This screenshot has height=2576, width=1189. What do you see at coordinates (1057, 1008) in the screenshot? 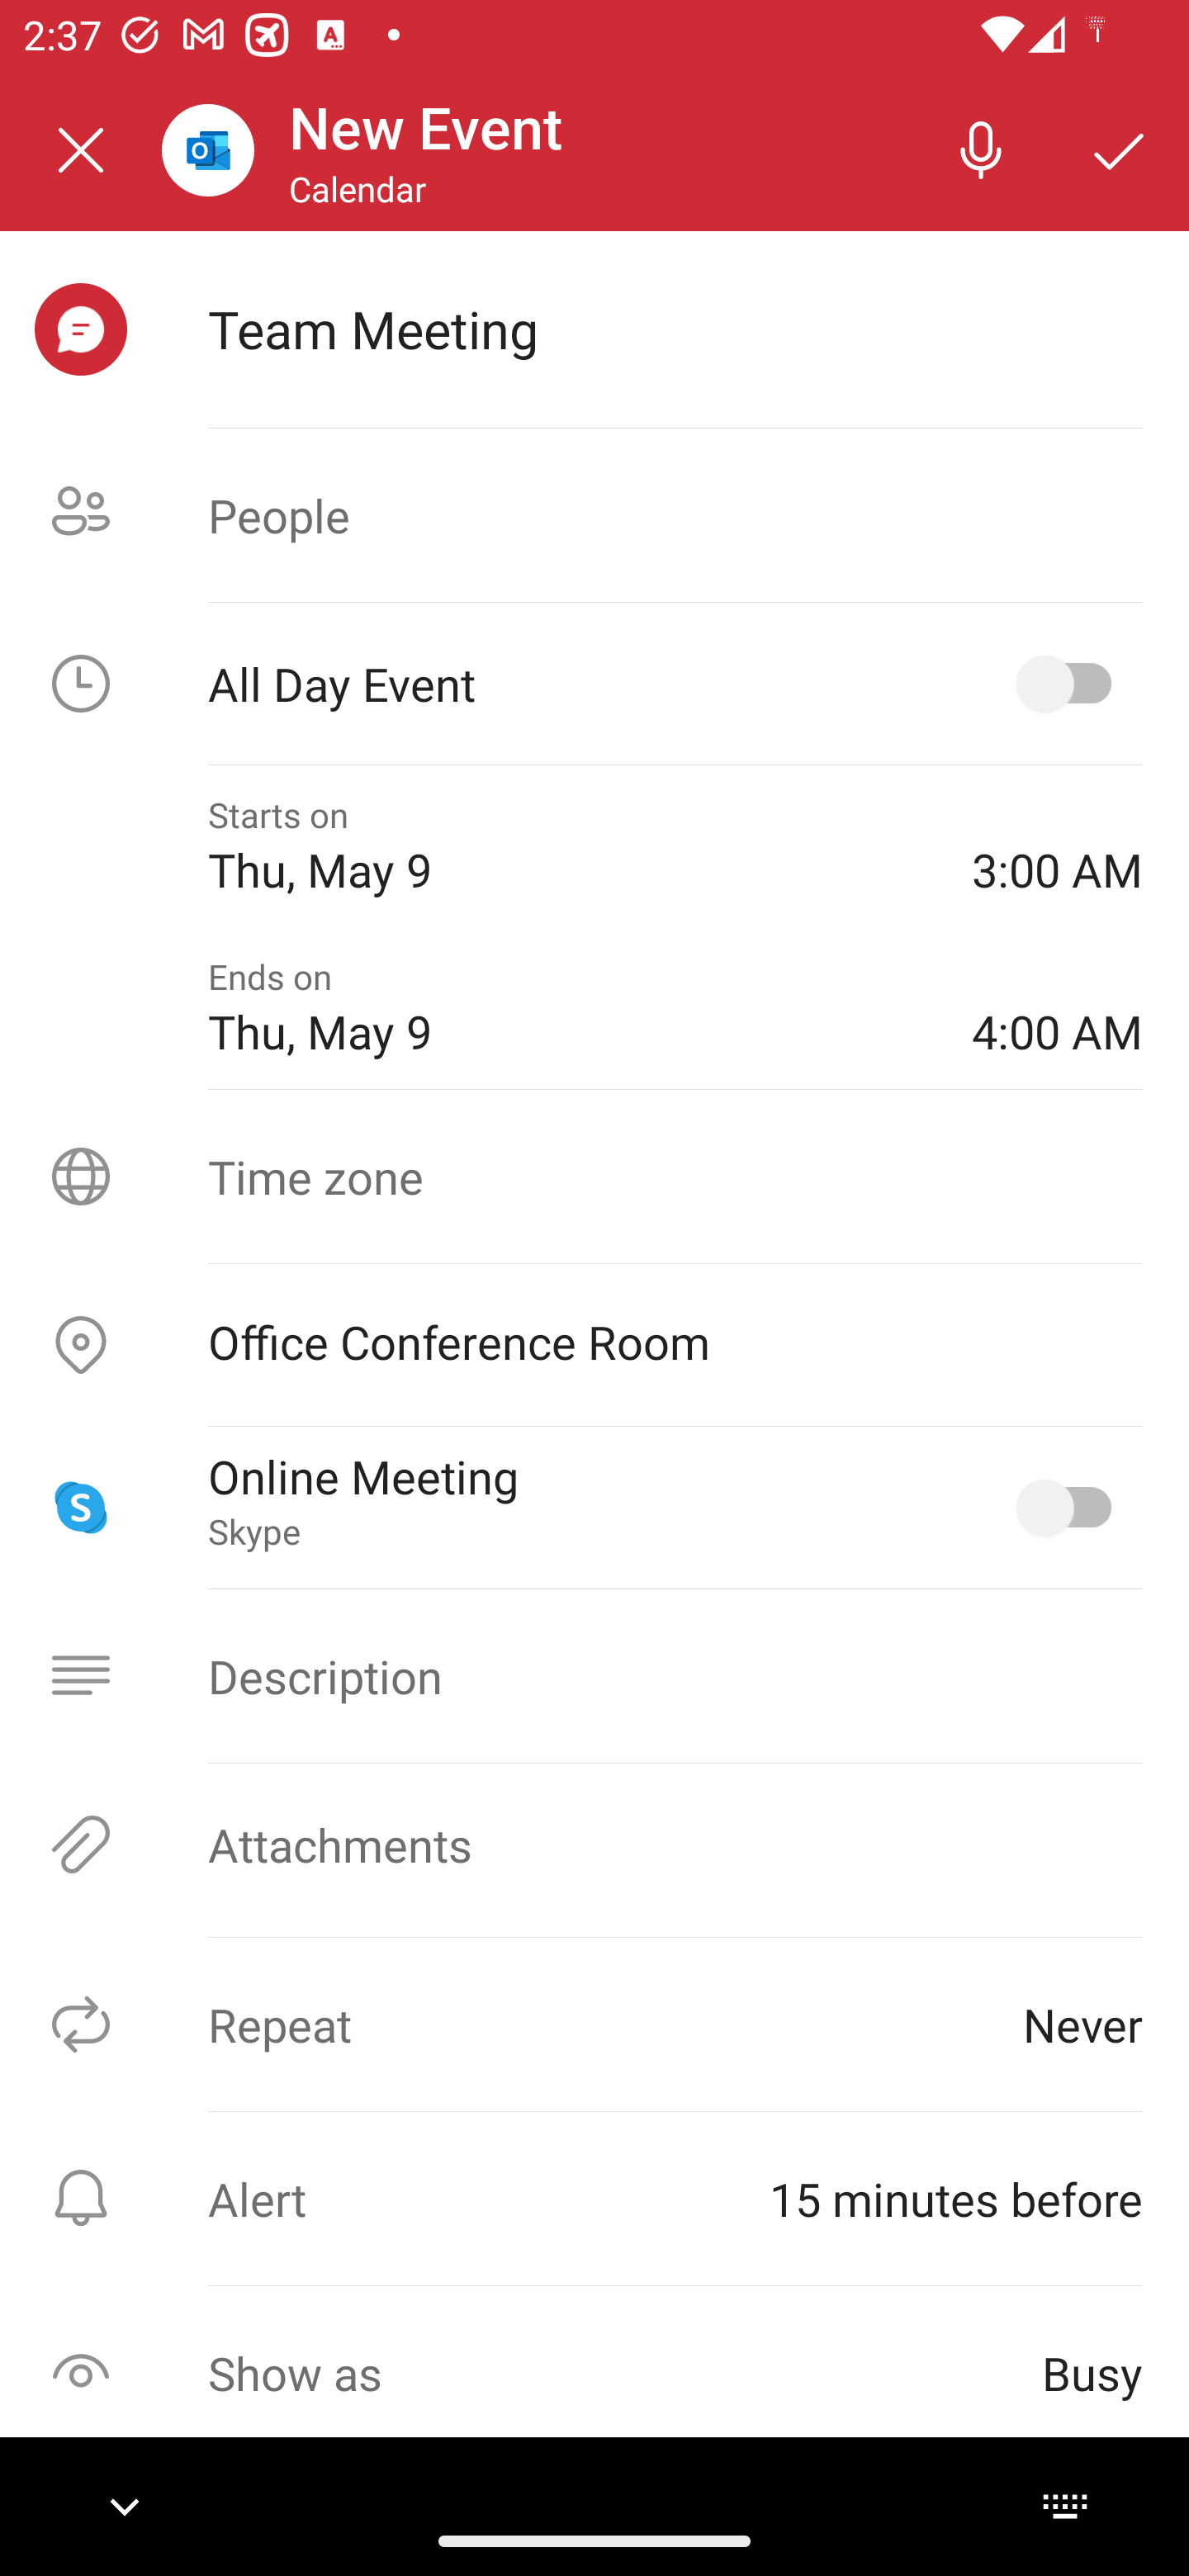
I see `4:00 AM` at bounding box center [1057, 1008].